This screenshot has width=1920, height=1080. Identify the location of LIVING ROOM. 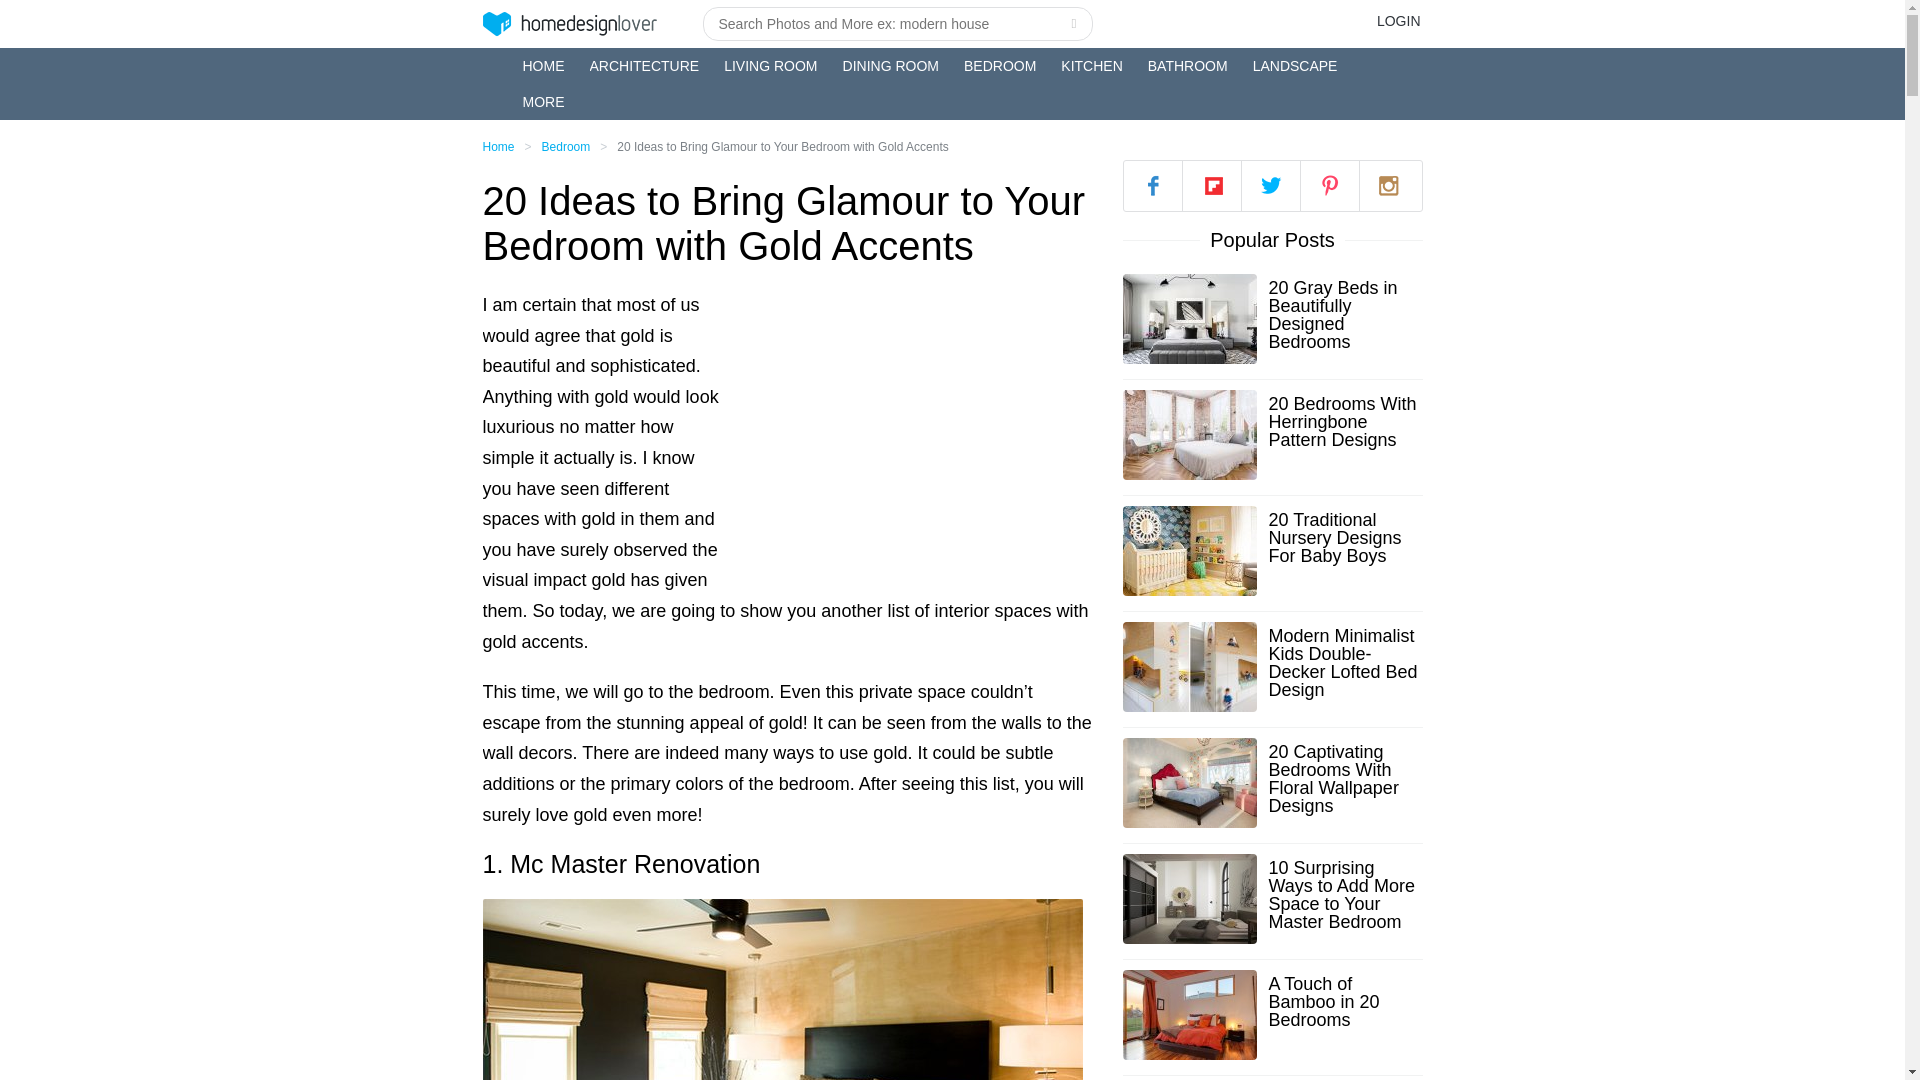
(770, 66).